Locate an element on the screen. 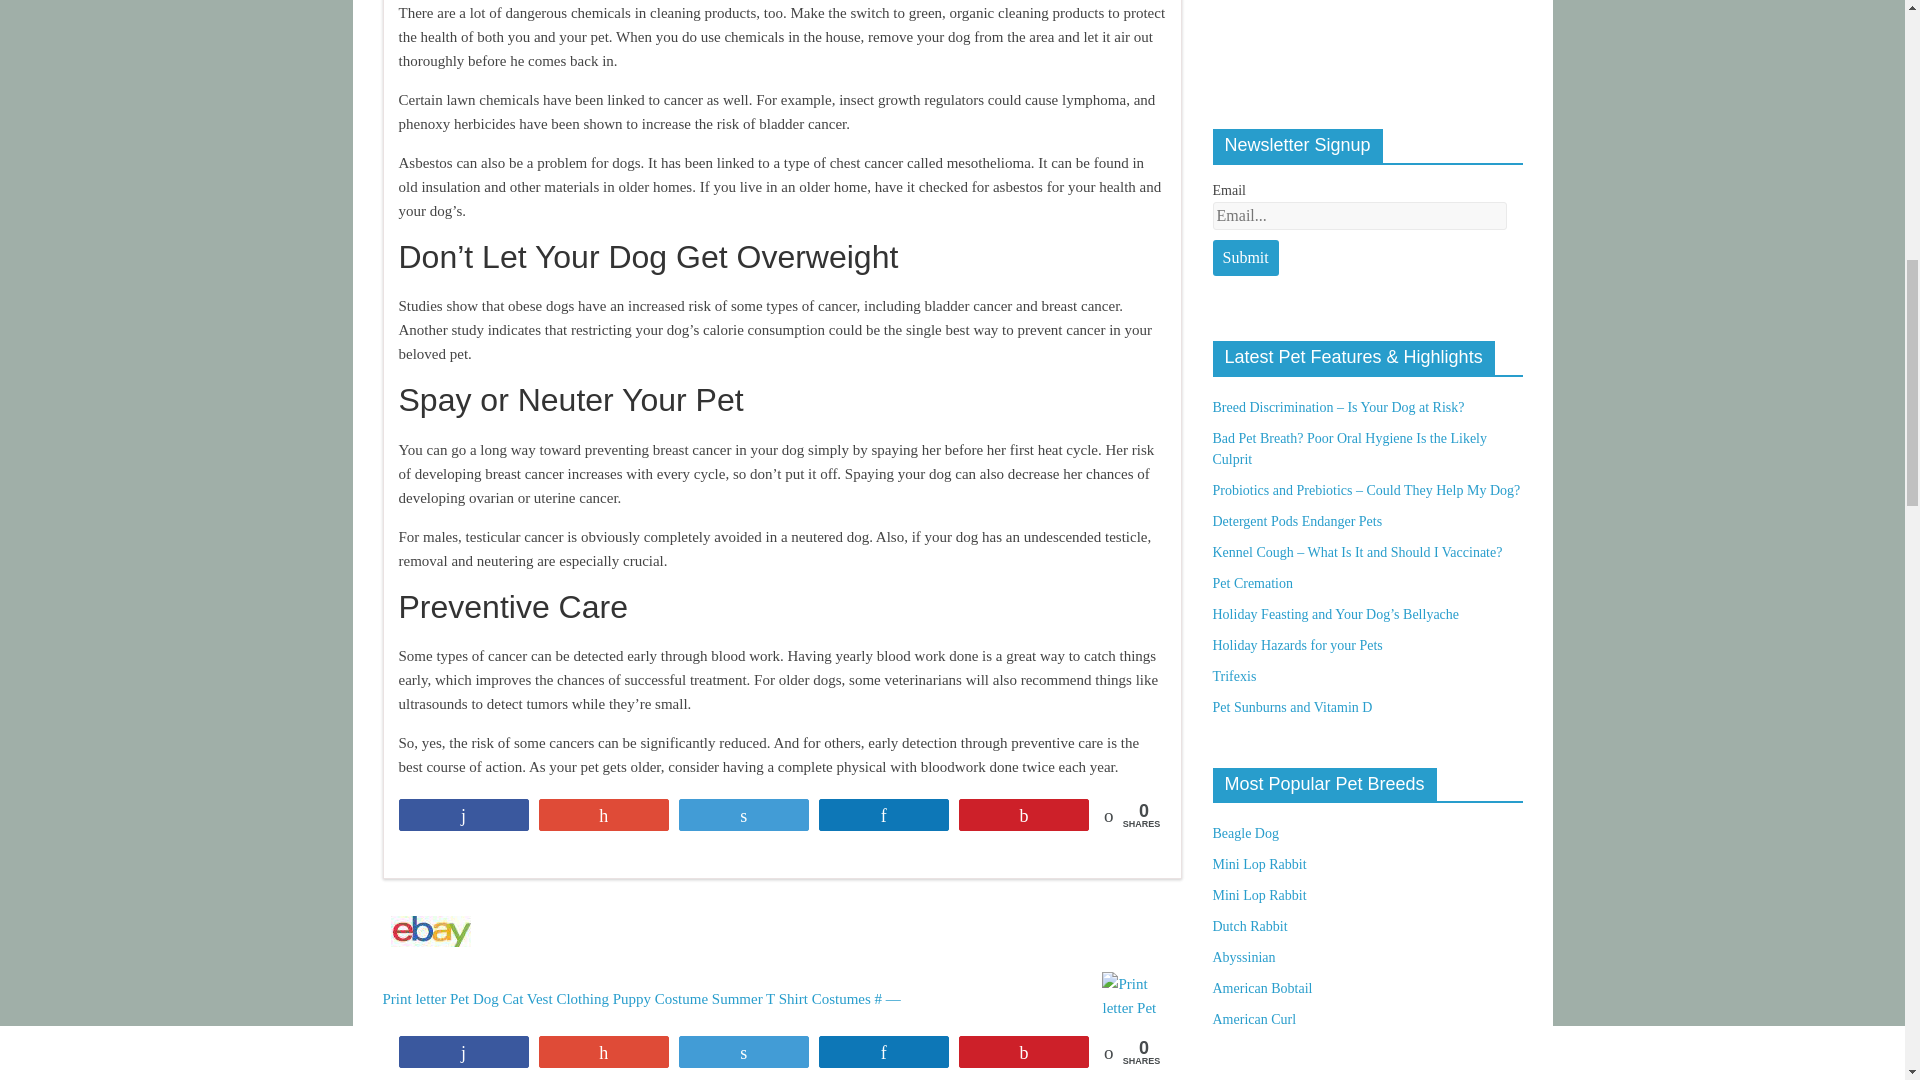  Submit is located at coordinates (1244, 258).